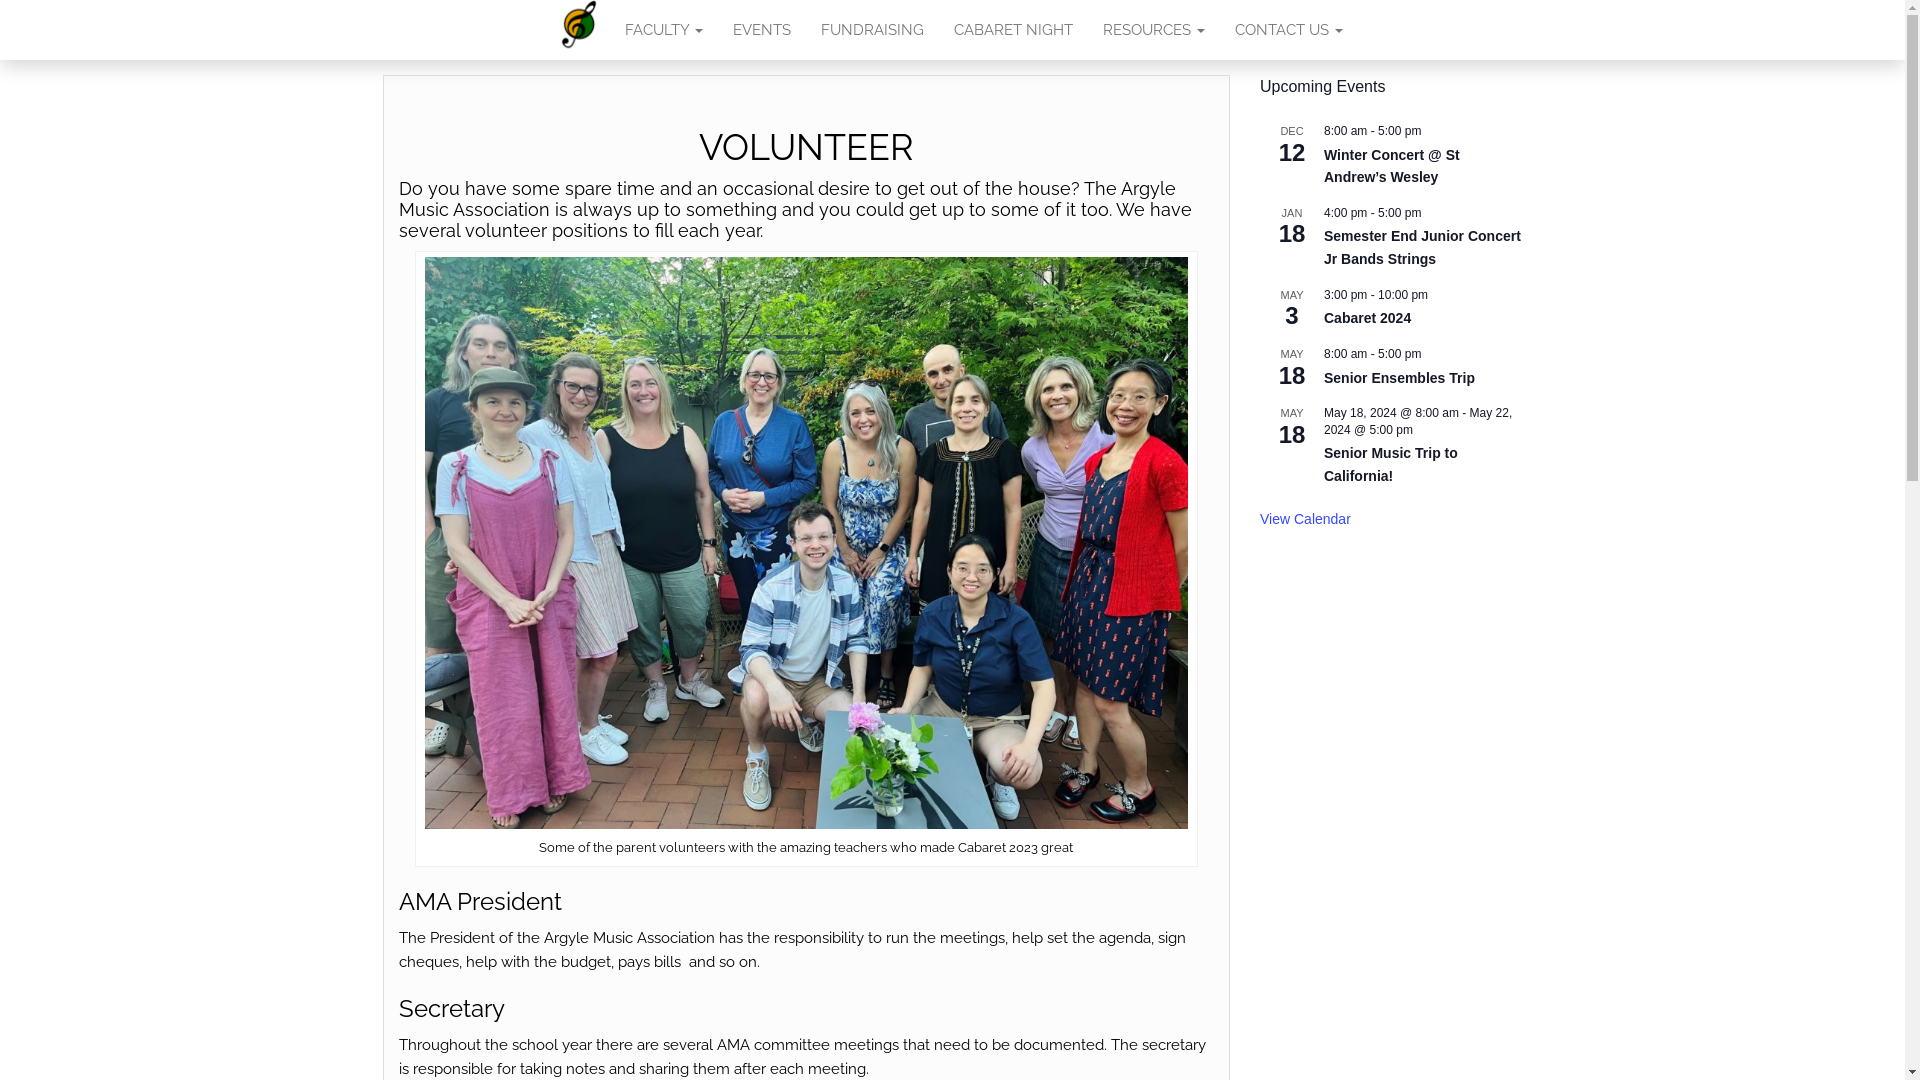 The height and width of the screenshot is (1080, 1920). I want to click on FACULTY, so click(664, 30).